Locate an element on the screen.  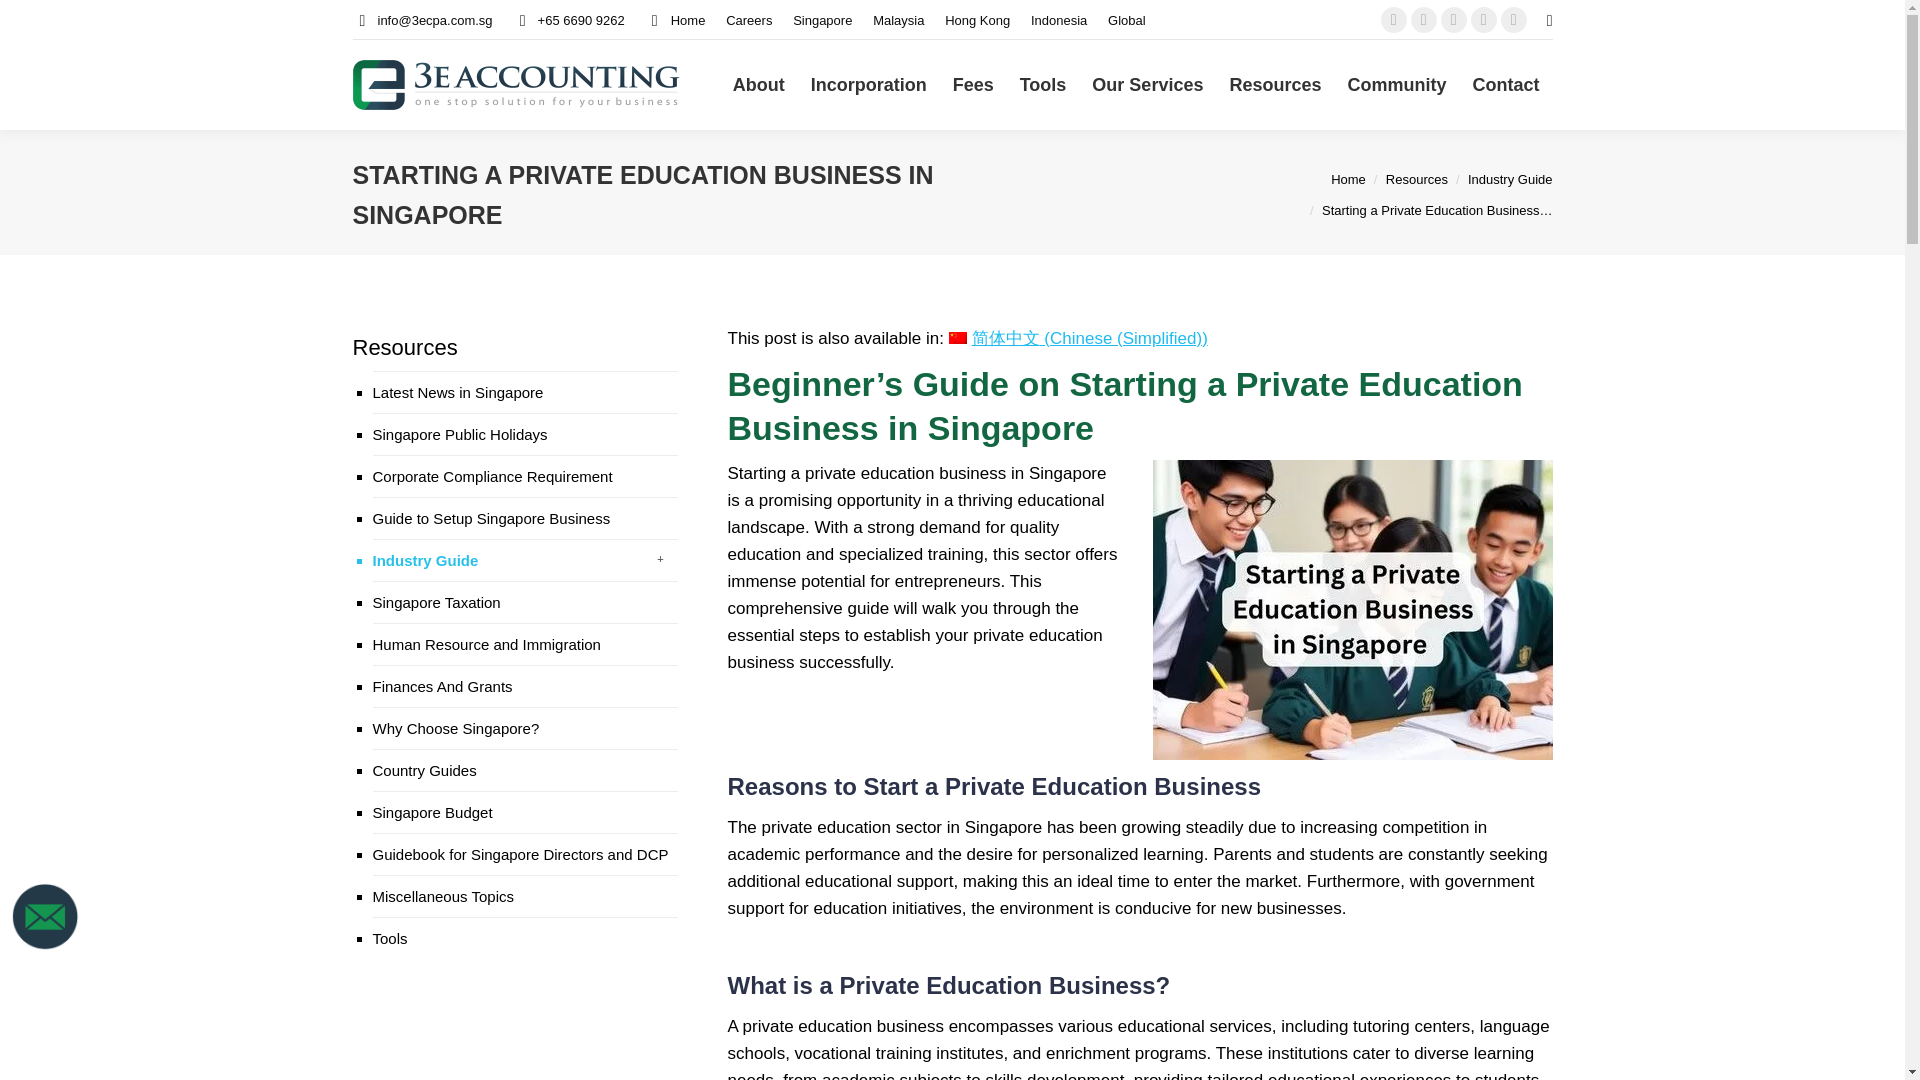
Home is located at coordinates (676, 19).